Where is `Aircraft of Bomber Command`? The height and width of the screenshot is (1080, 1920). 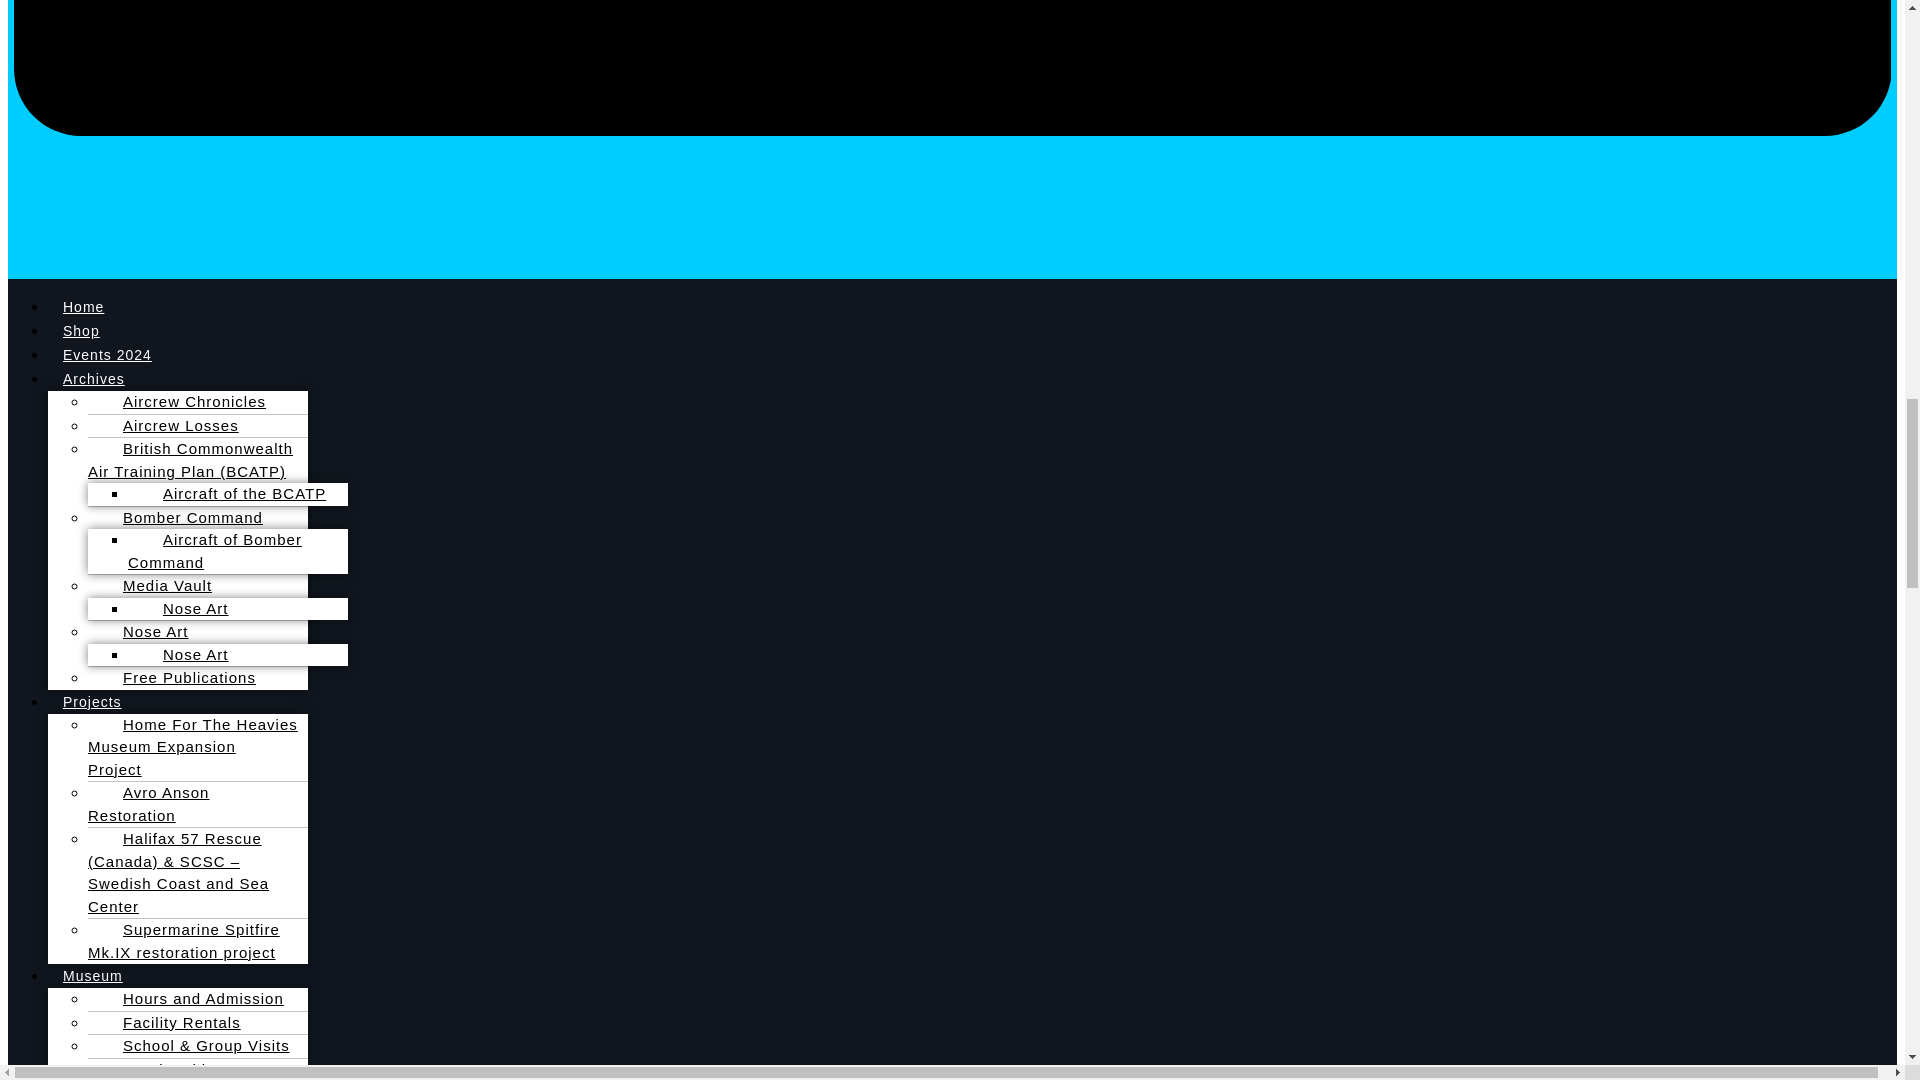
Aircraft of Bomber Command is located at coordinates (214, 551).